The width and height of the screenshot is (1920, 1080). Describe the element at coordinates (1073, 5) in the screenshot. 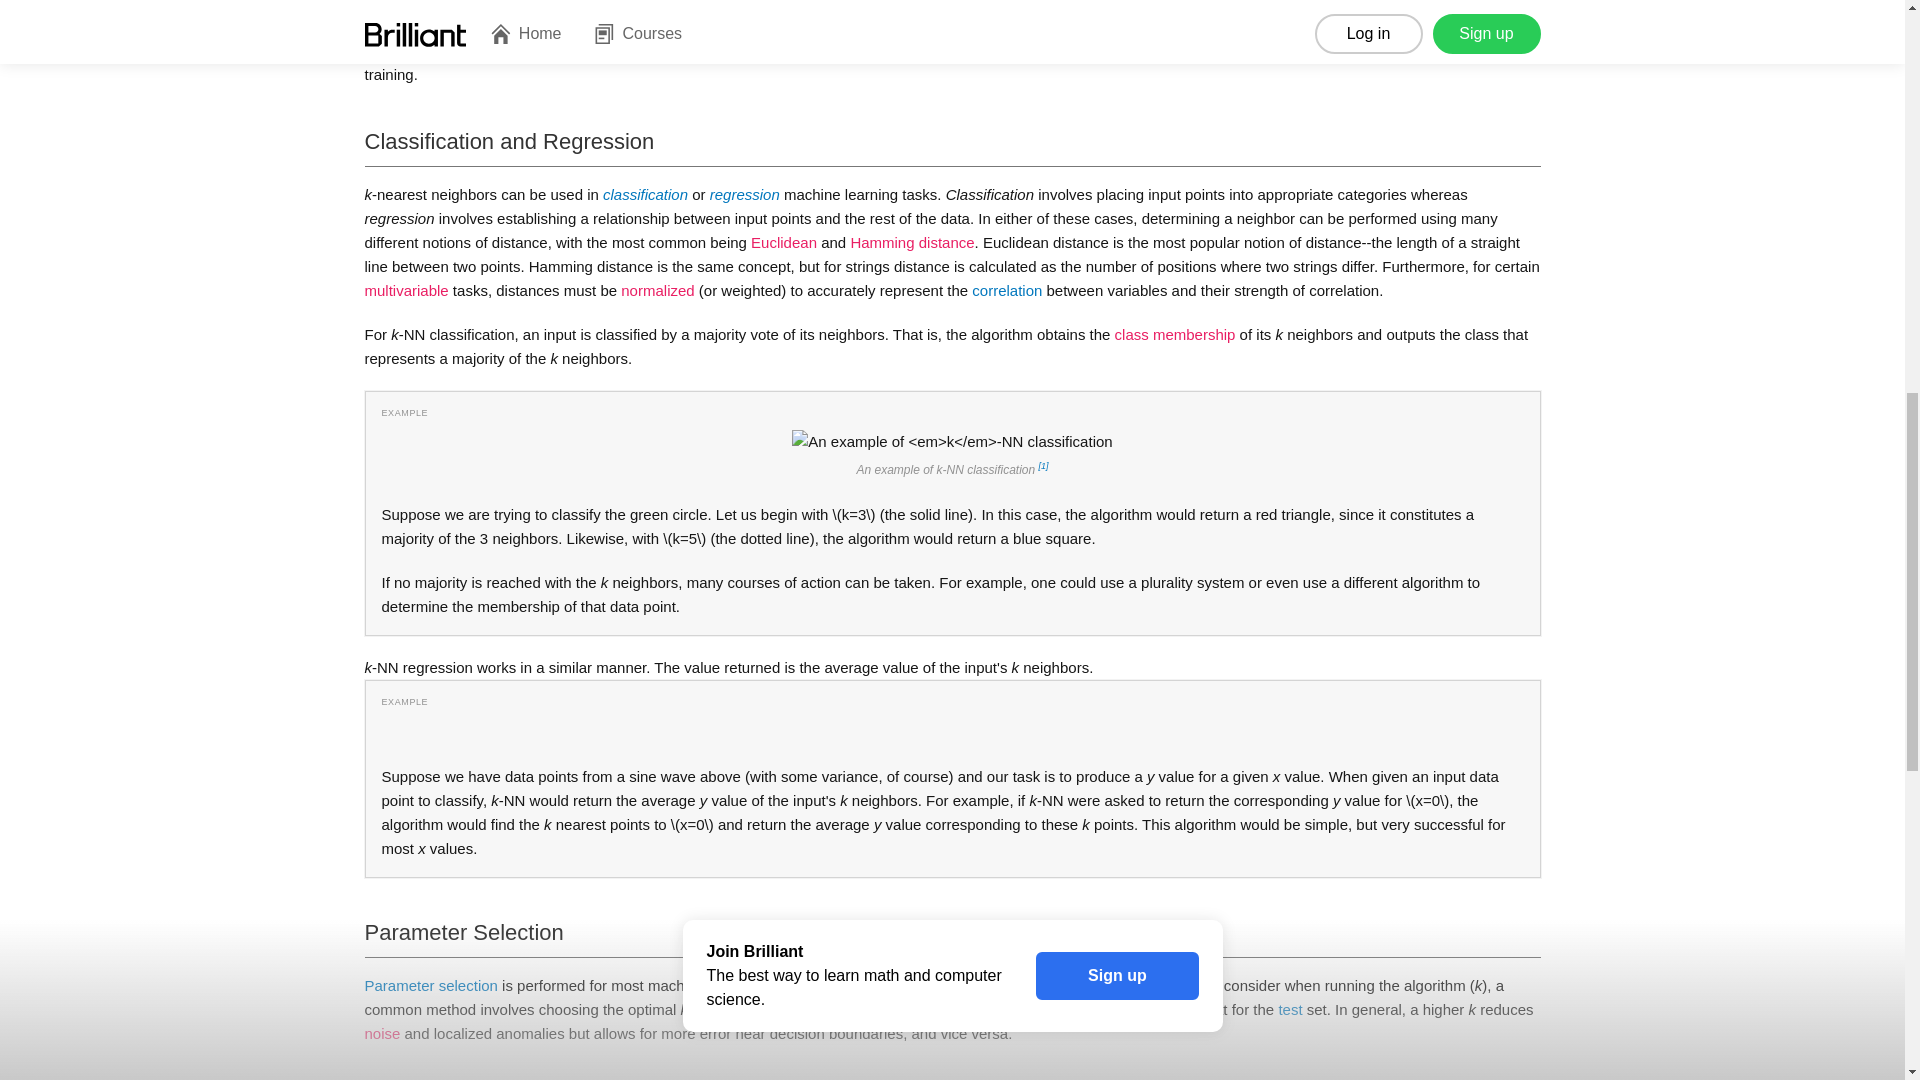

I see `testing phase` at that location.